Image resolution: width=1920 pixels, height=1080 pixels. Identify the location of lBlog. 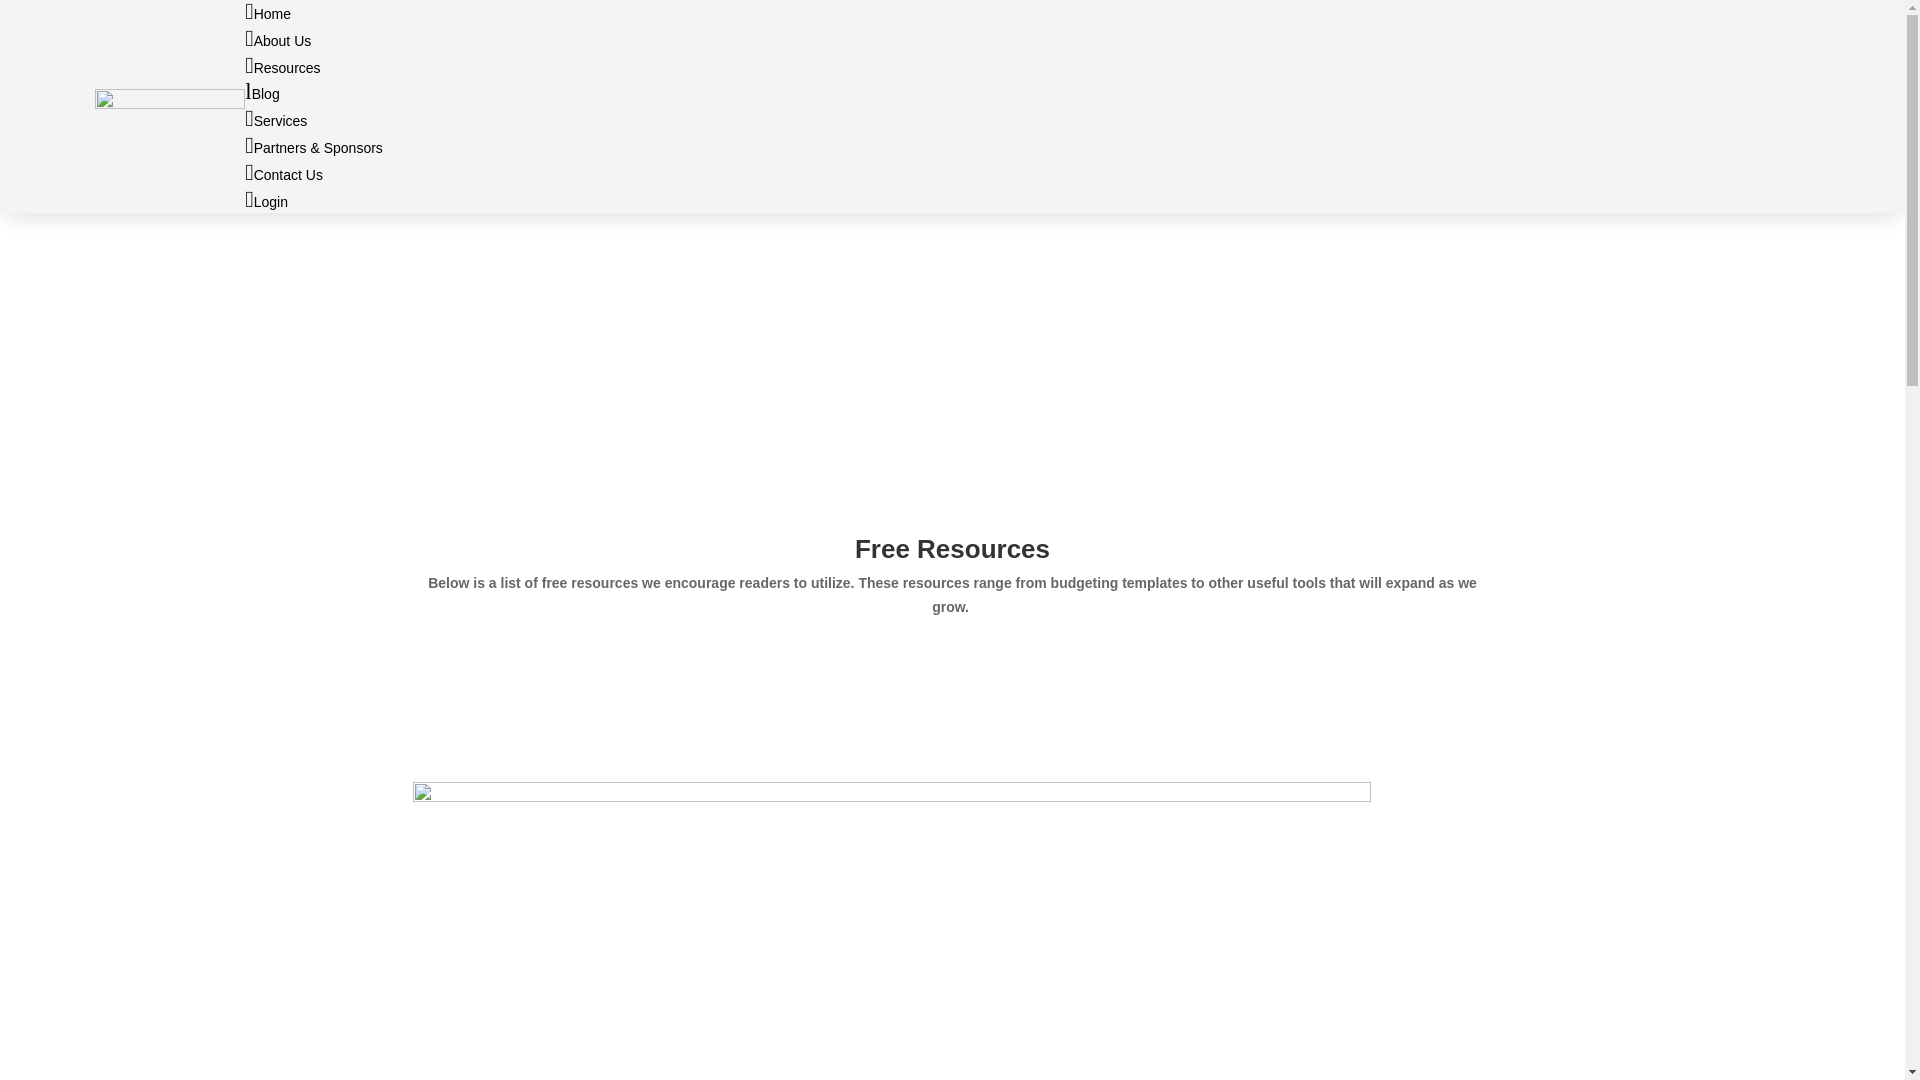
(1028, 92).